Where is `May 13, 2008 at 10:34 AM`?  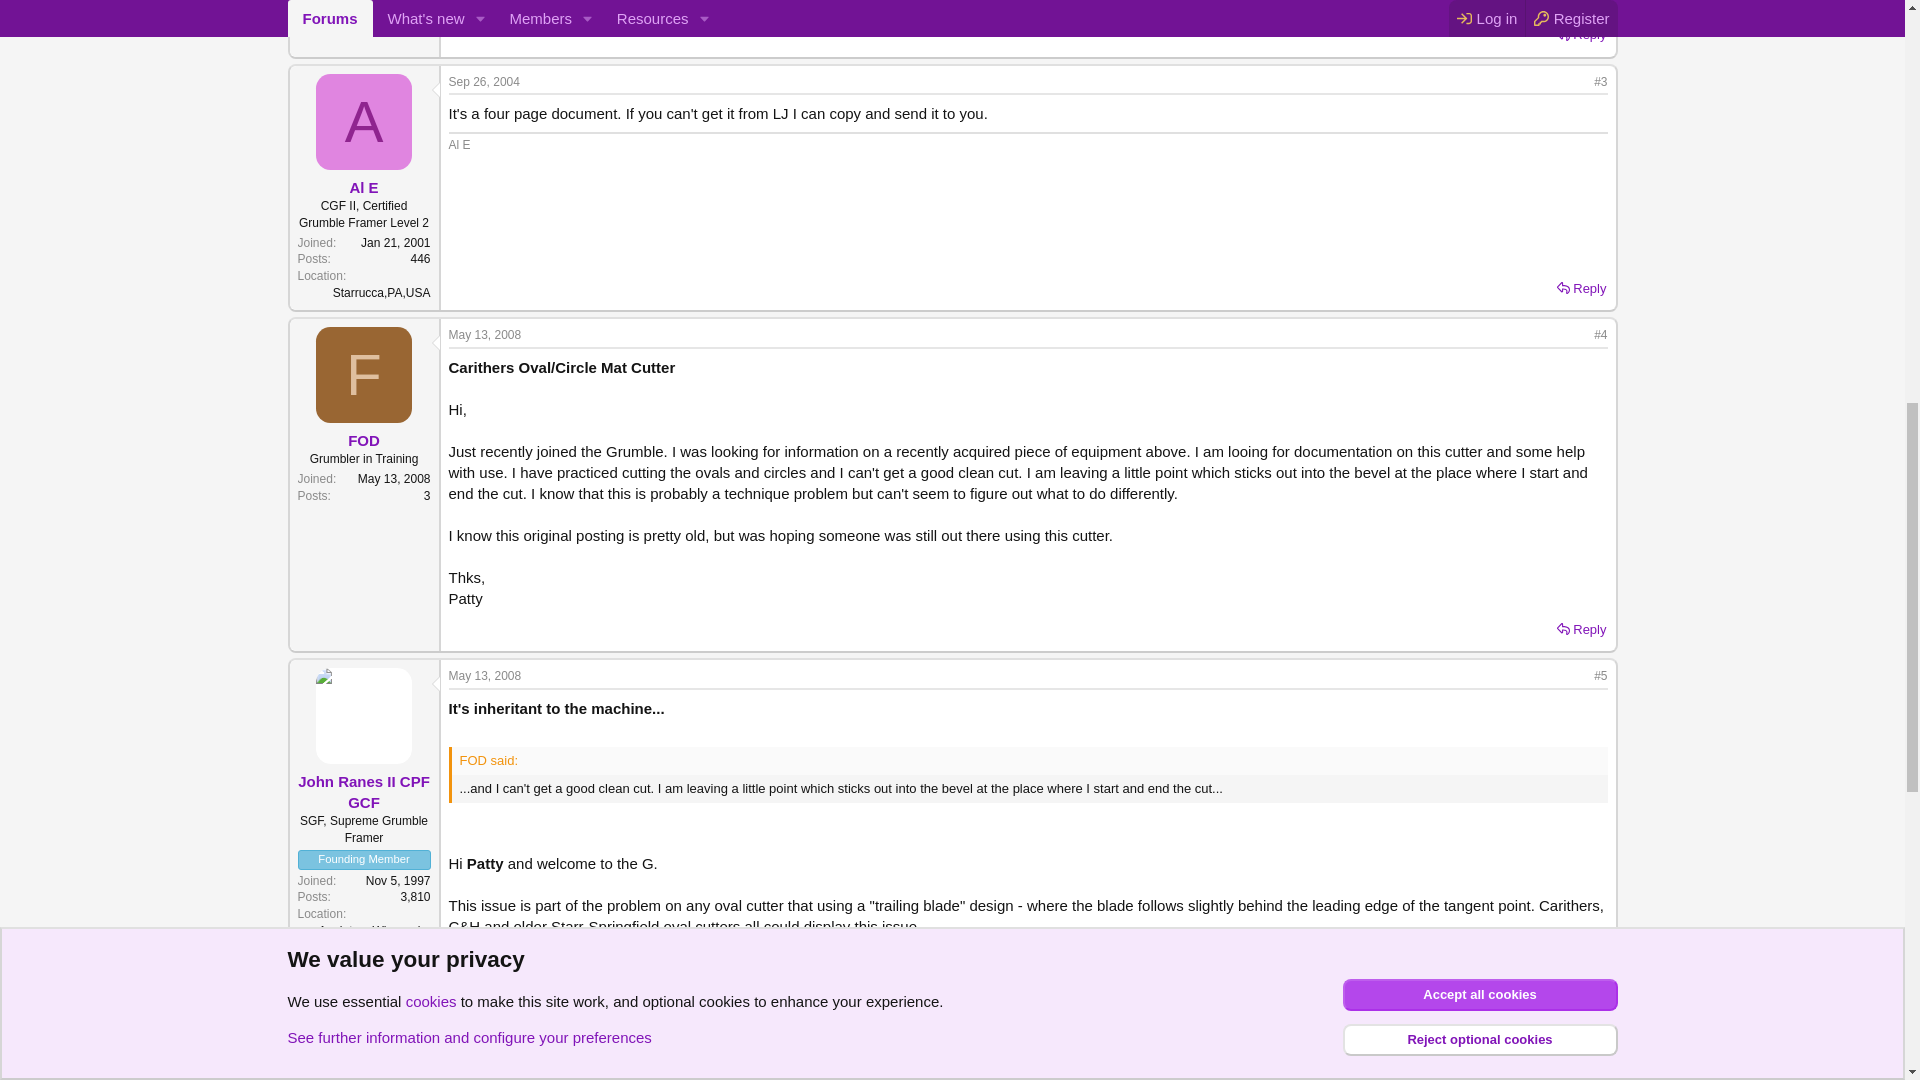
May 13, 2008 at 10:34 AM is located at coordinates (484, 335).